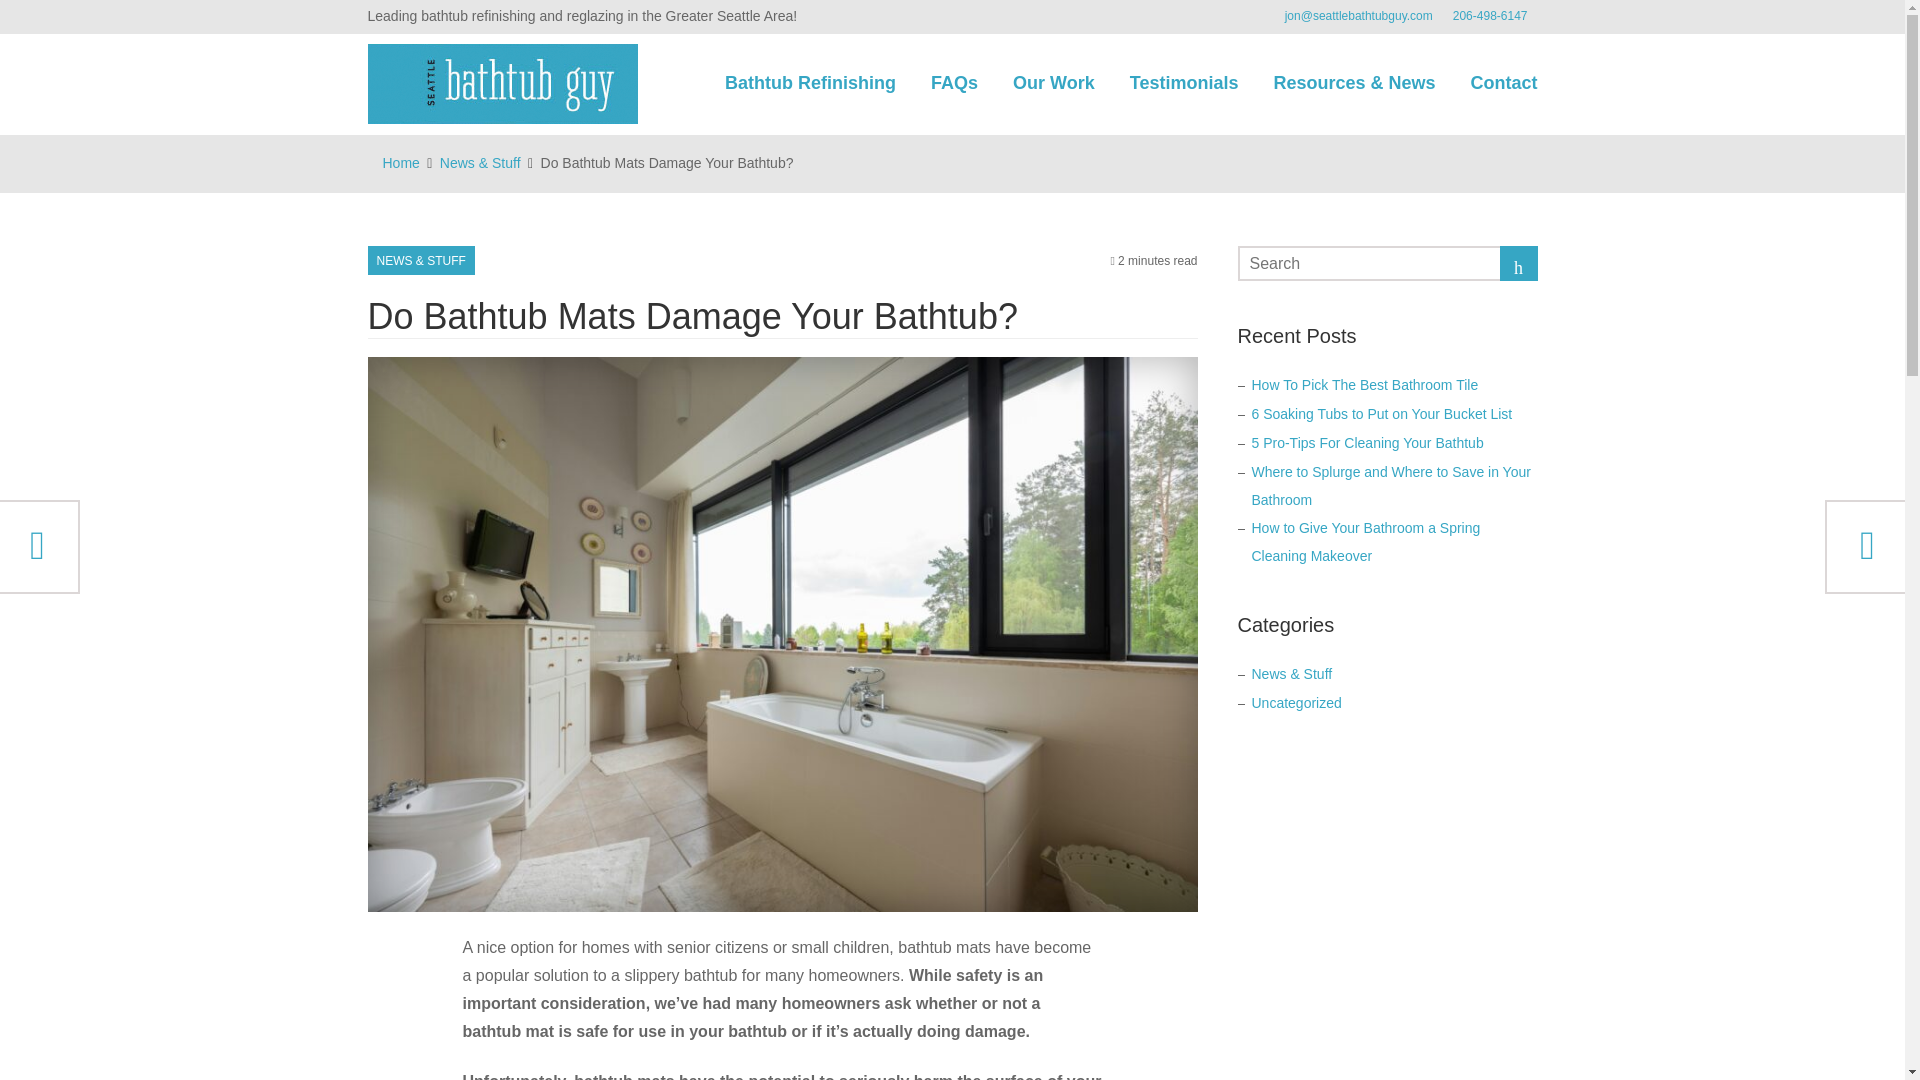  Describe the element at coordinates (1518, 265) in the screenshot. I see `Search` at that location.